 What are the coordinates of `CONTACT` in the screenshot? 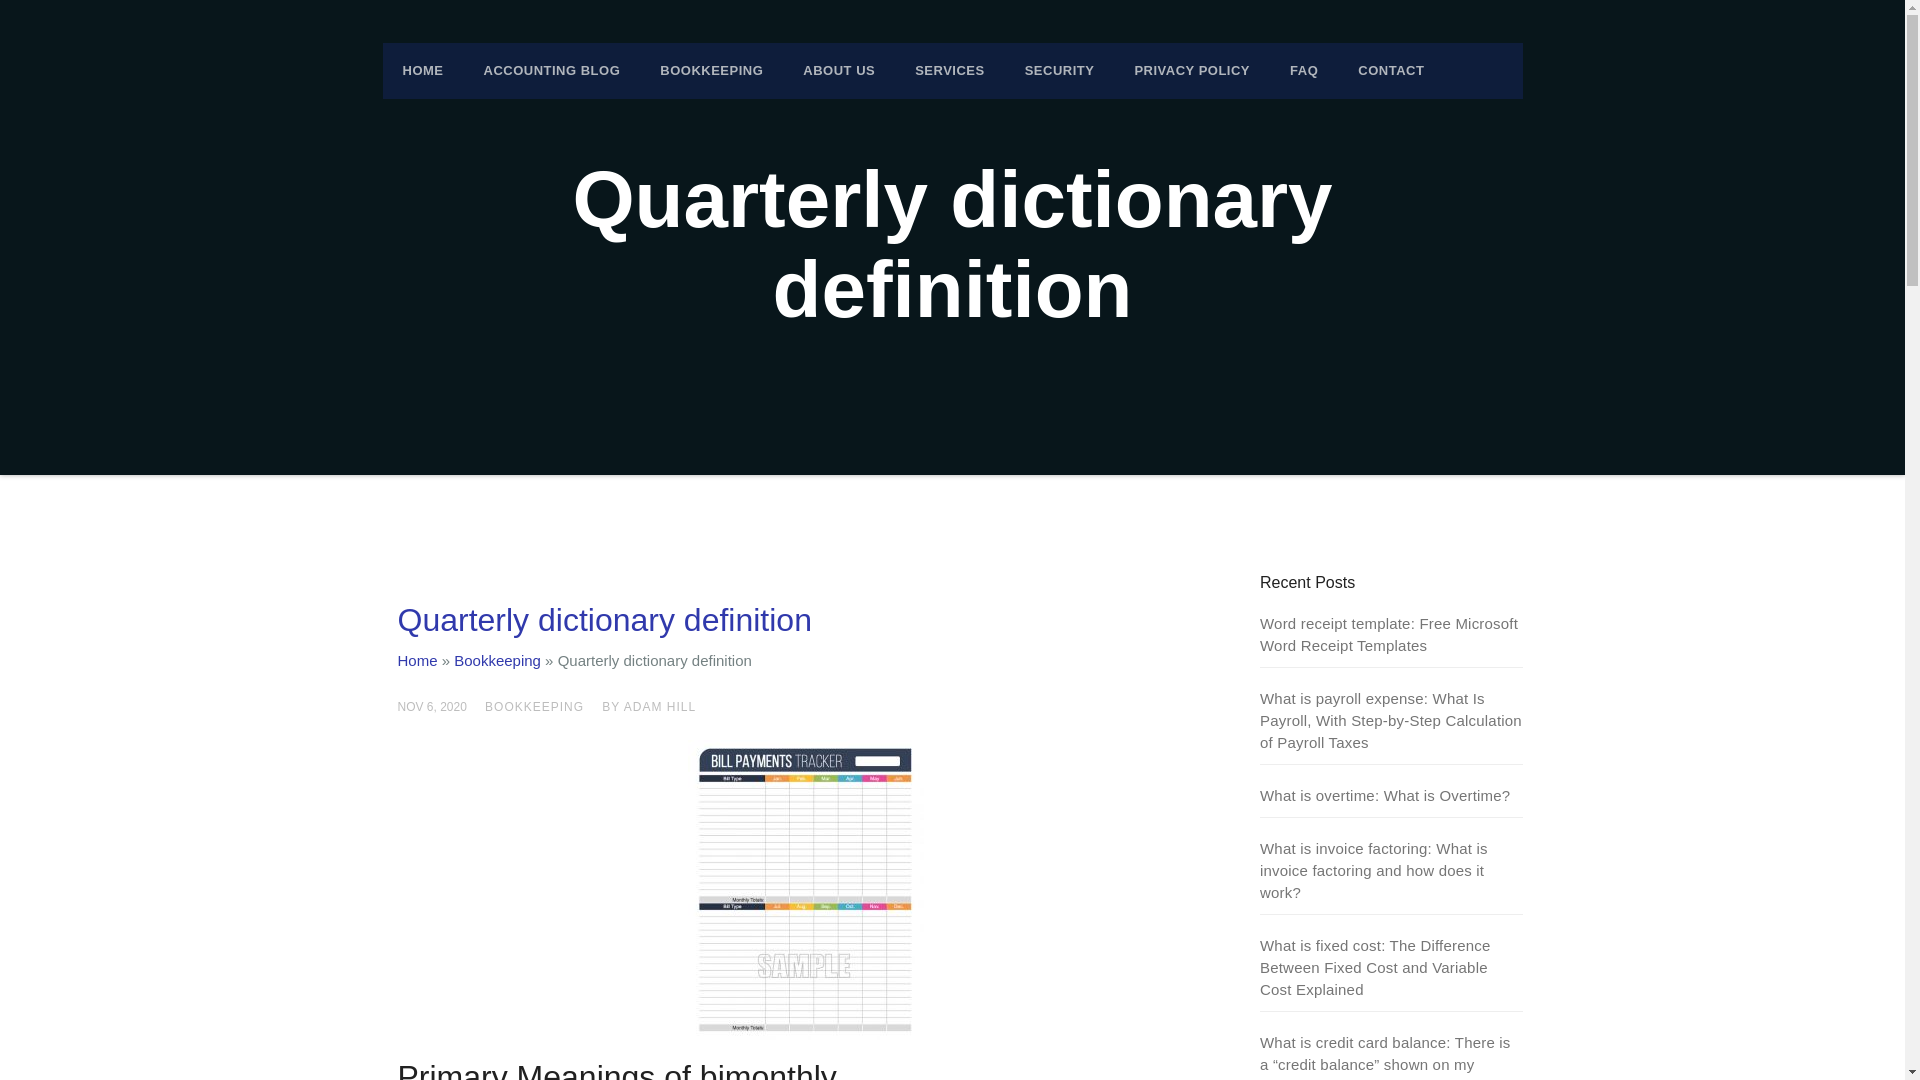 It's located at (1390, 71).